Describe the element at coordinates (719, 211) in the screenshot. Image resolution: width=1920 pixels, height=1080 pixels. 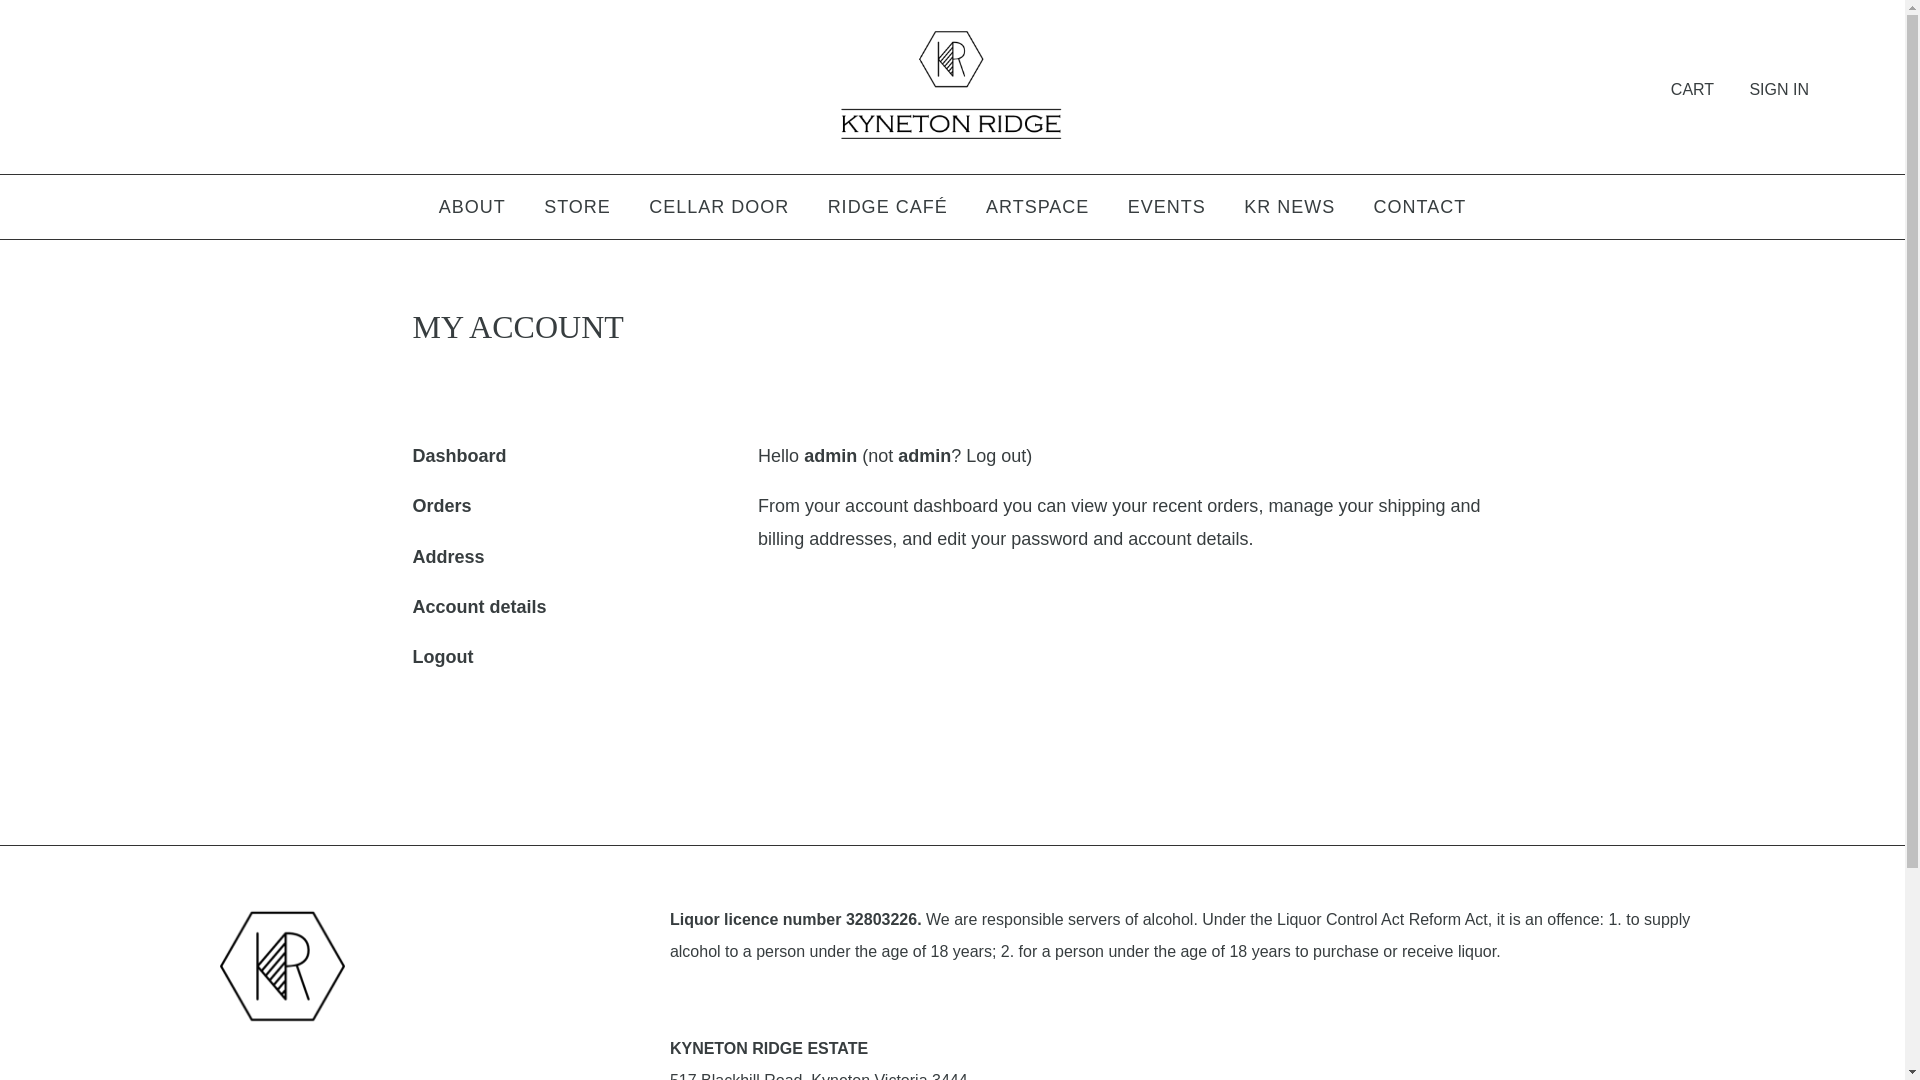
I see `CELLAR DOOR` at that location.